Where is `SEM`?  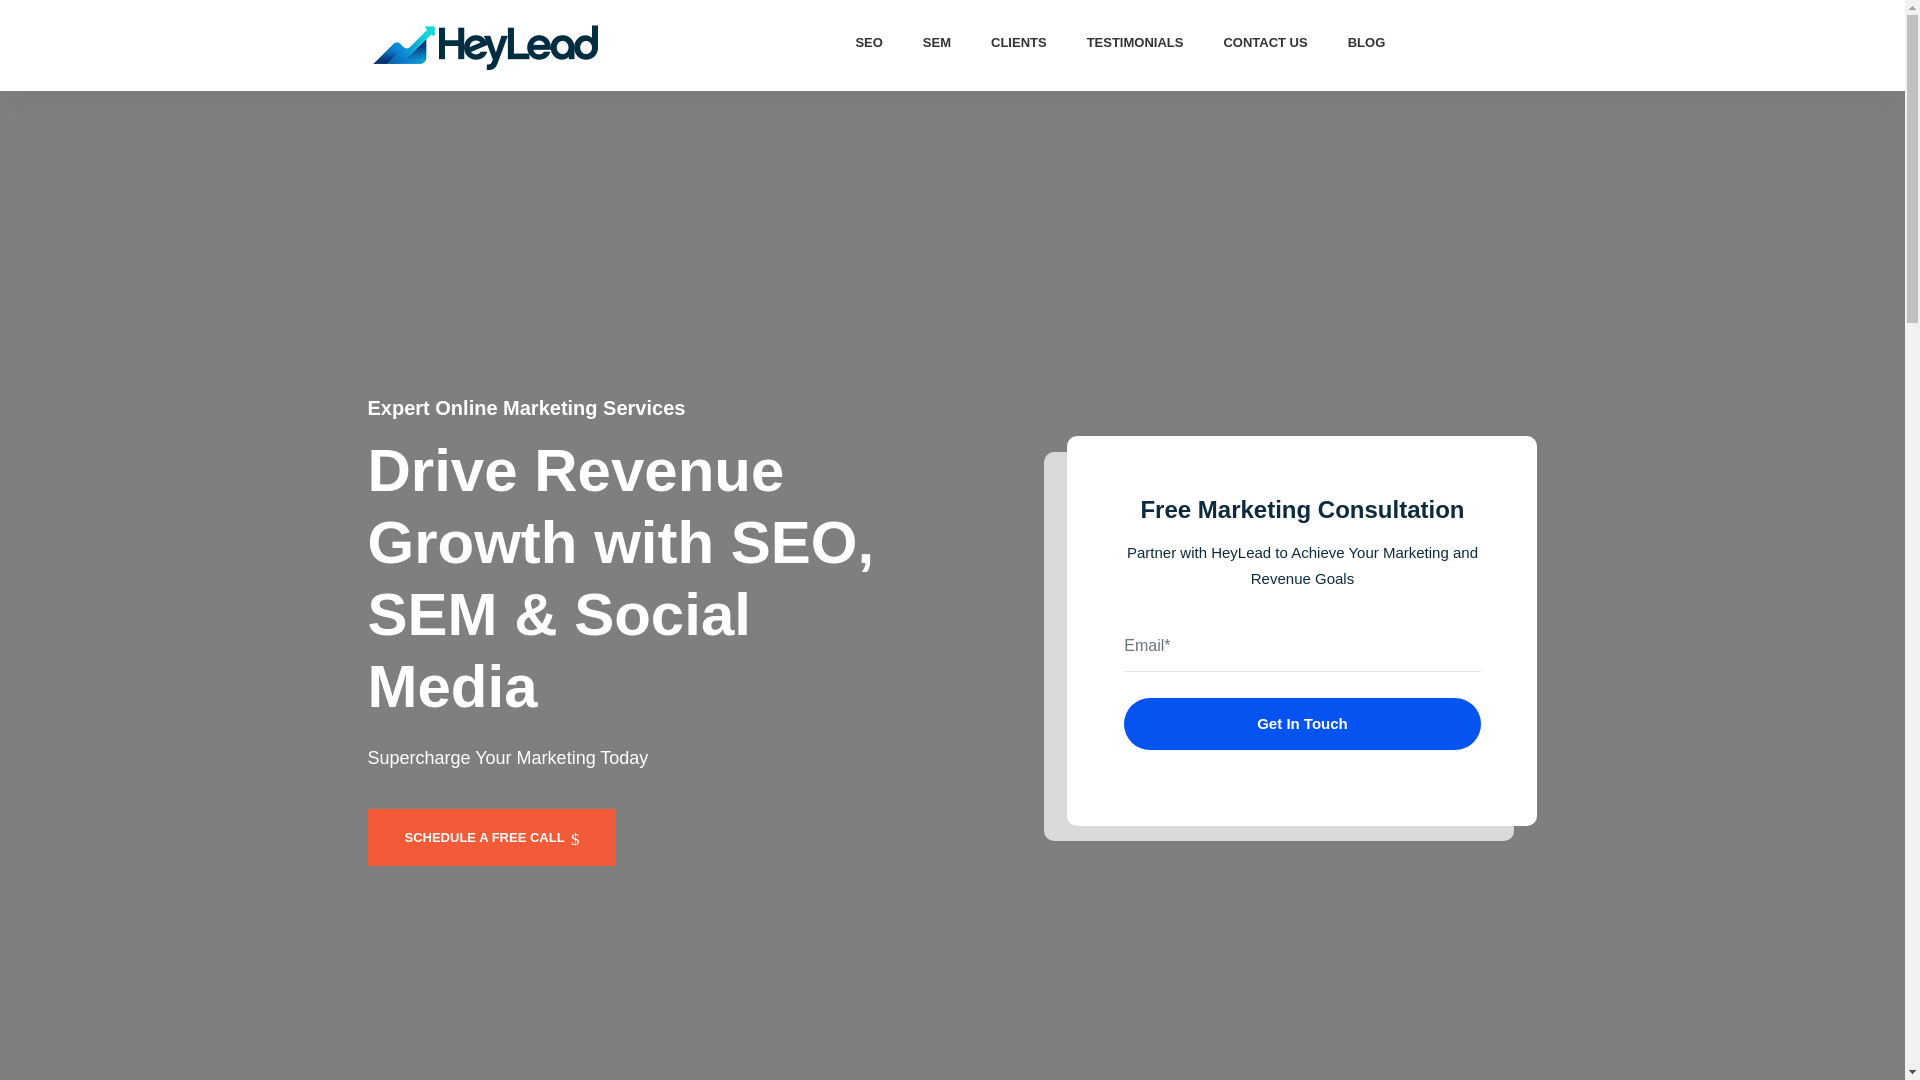
SEM is located at coordinates (936, 42).